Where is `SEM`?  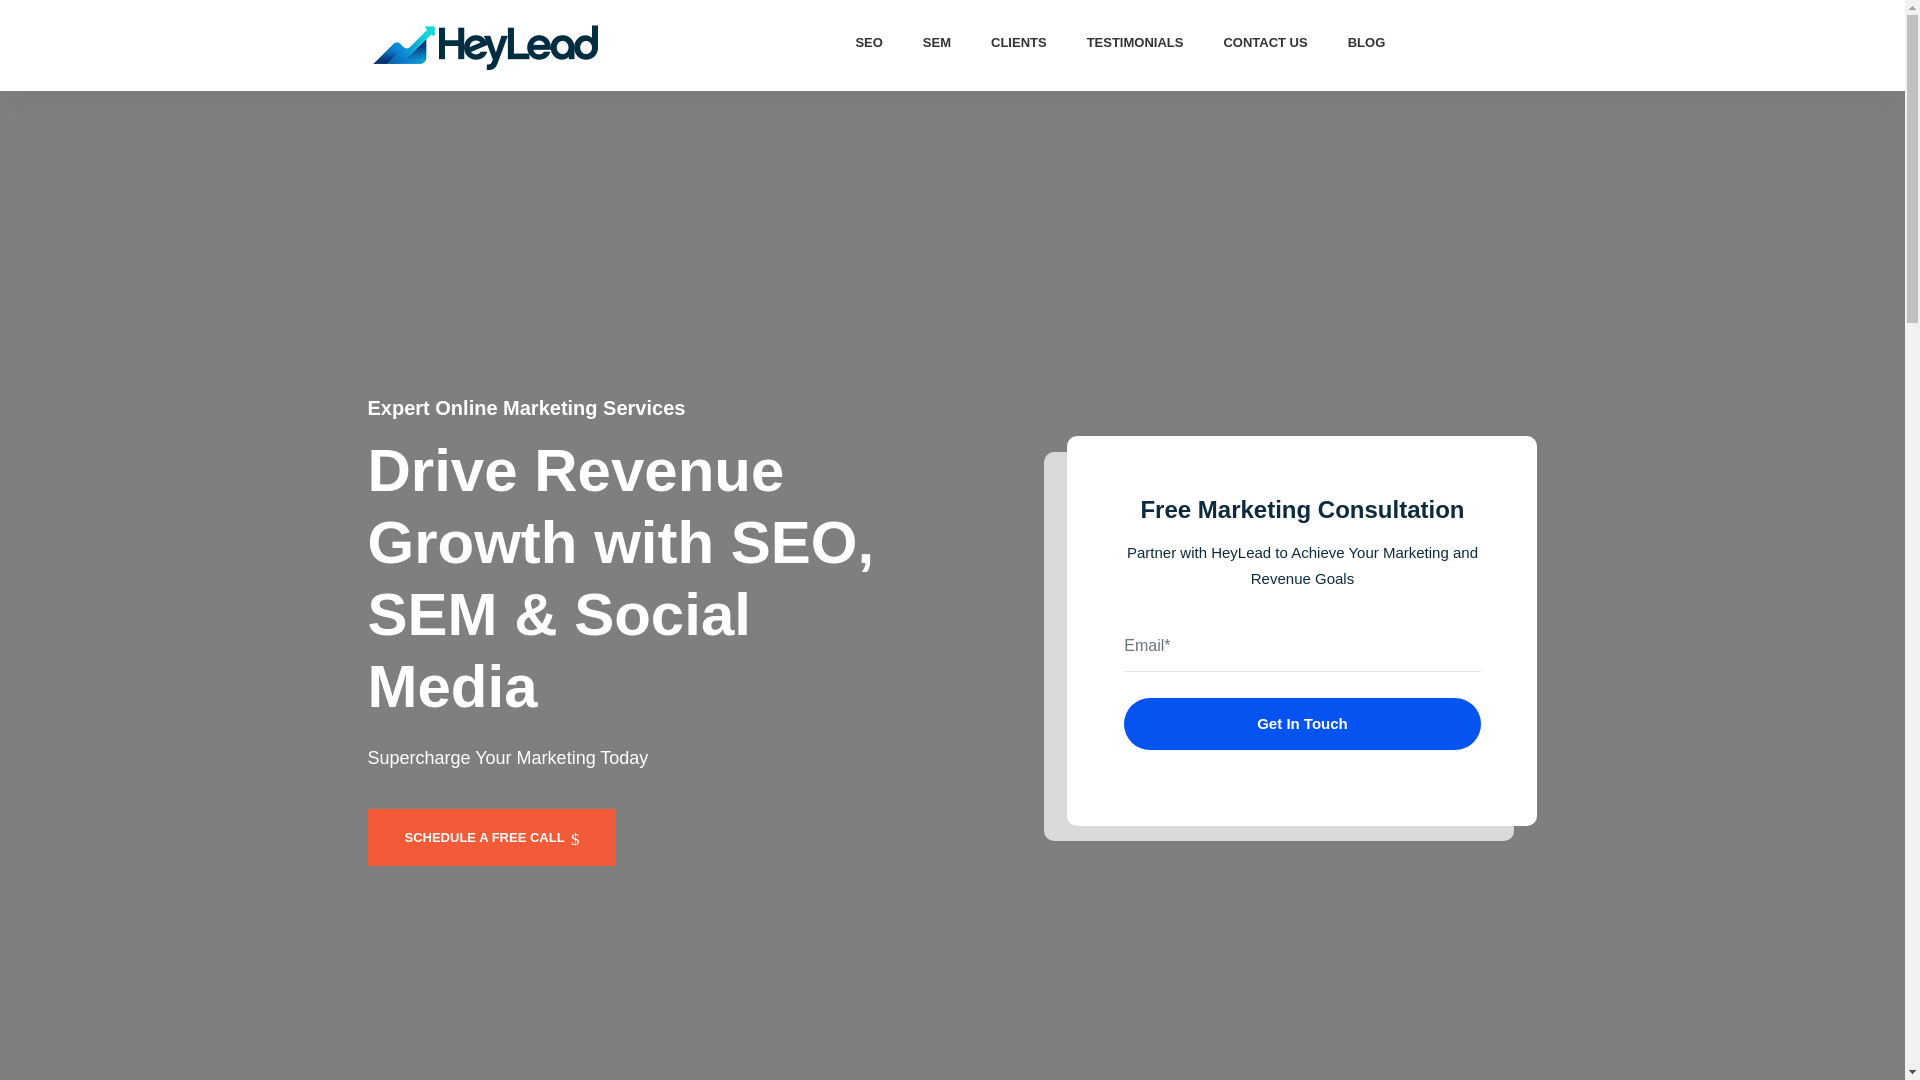
SEM is located at coordinates (936, 42).